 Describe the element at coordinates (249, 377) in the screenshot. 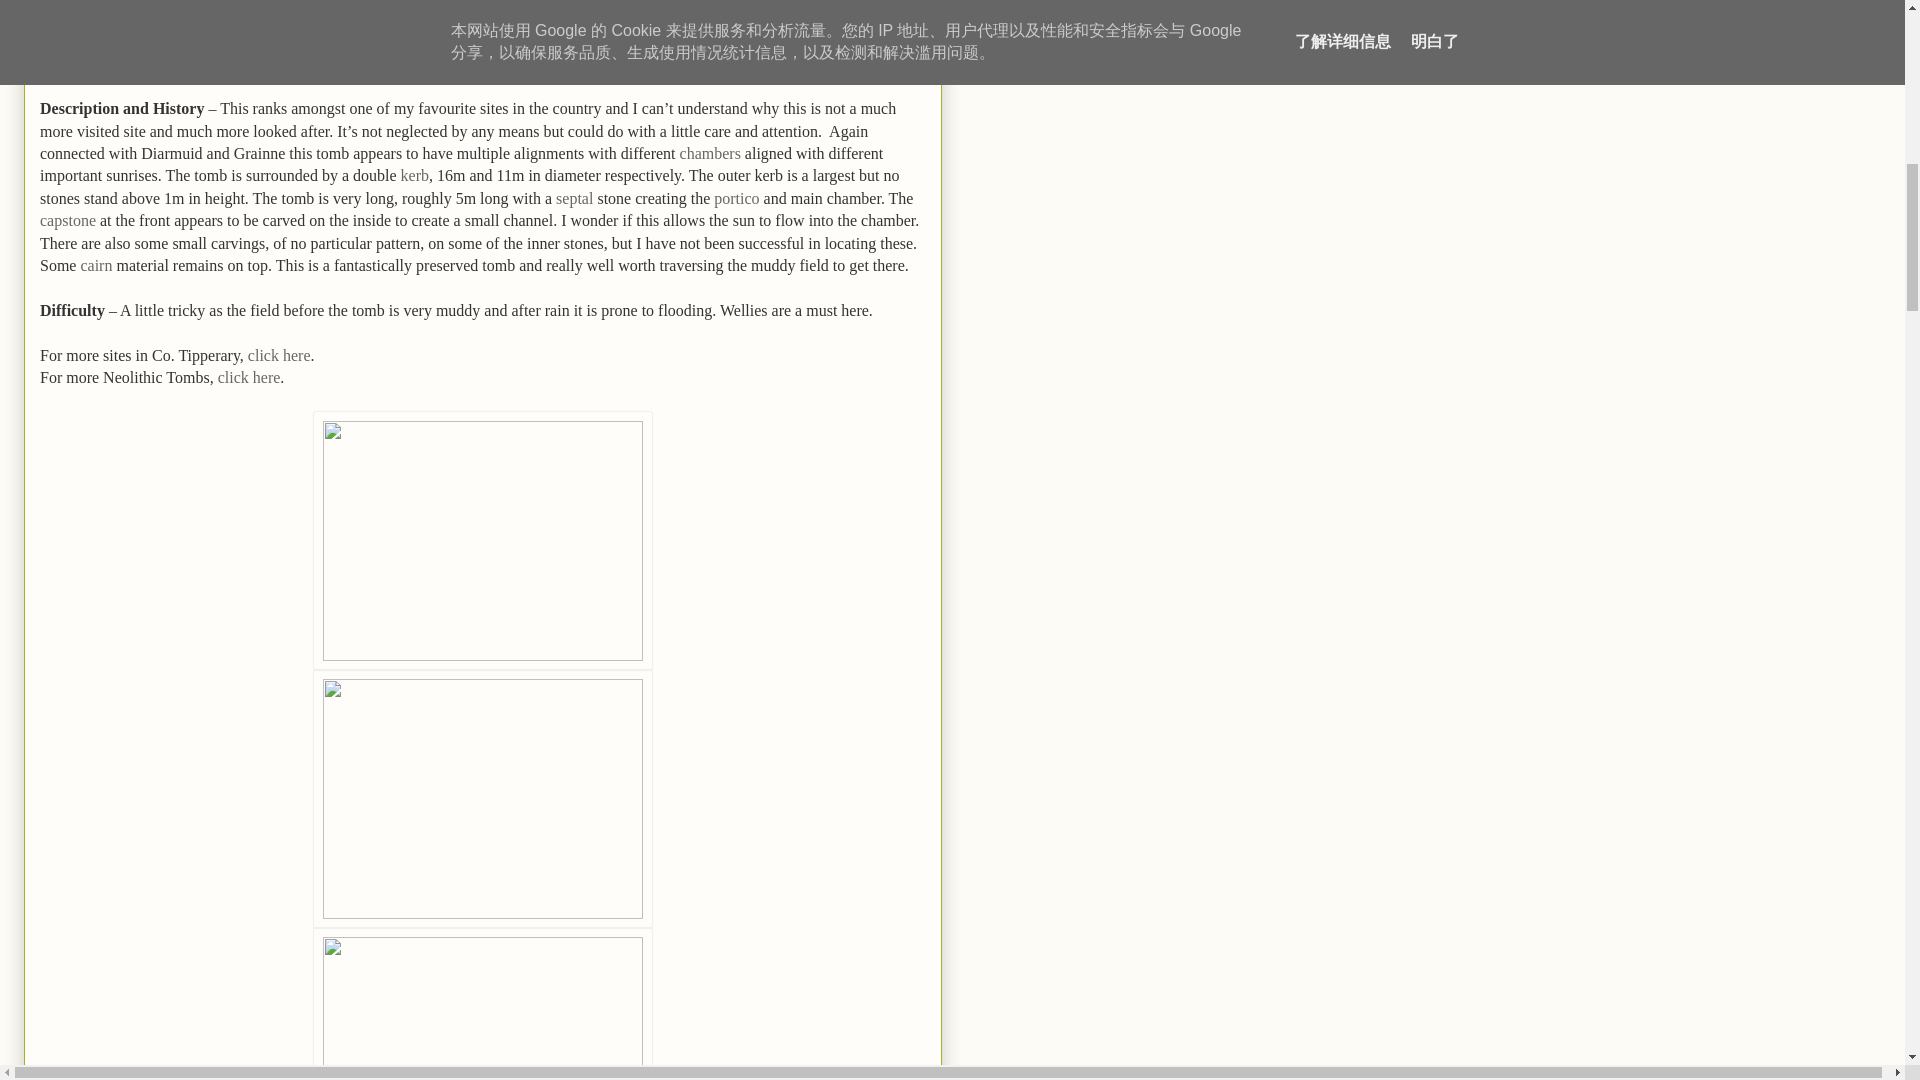

I see `click here` at that location.